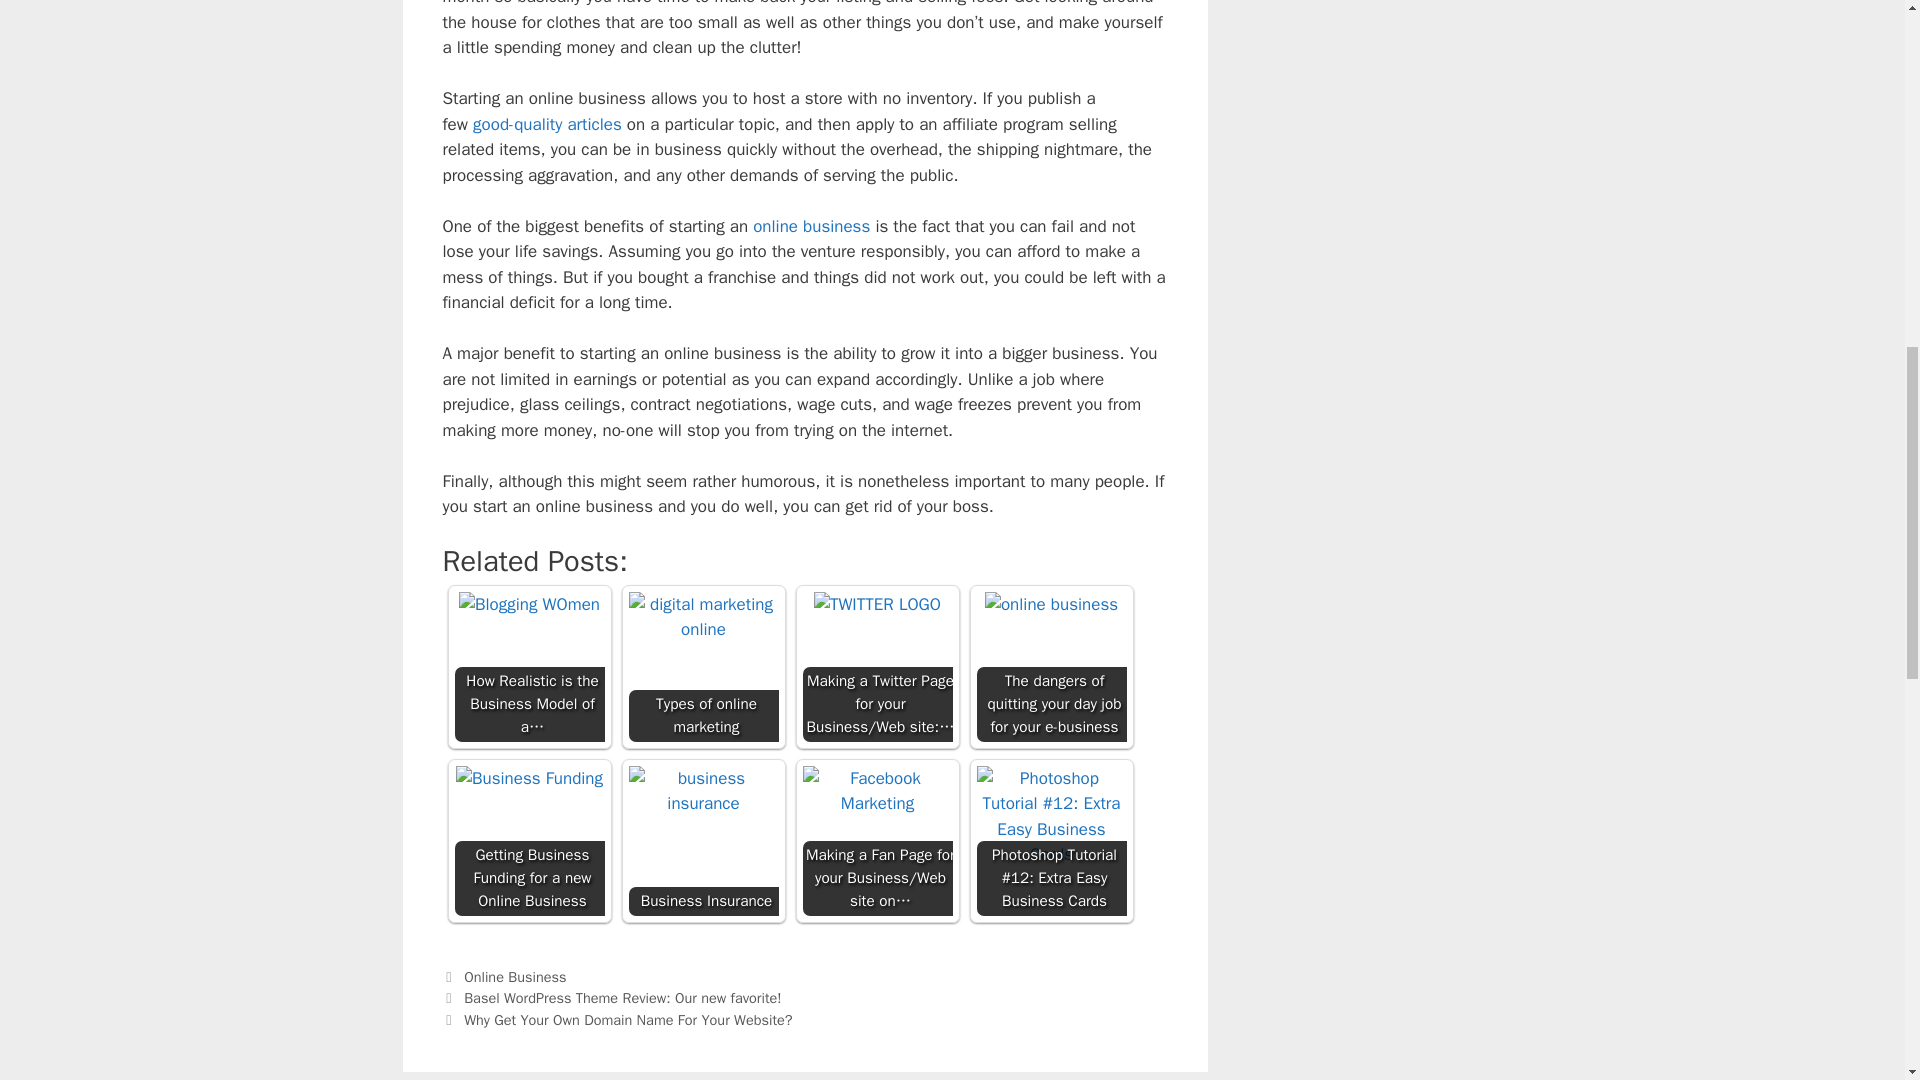  Describe the element at coordinates (702, 790) in the screenshot. I see `Business Insurance` at that location.